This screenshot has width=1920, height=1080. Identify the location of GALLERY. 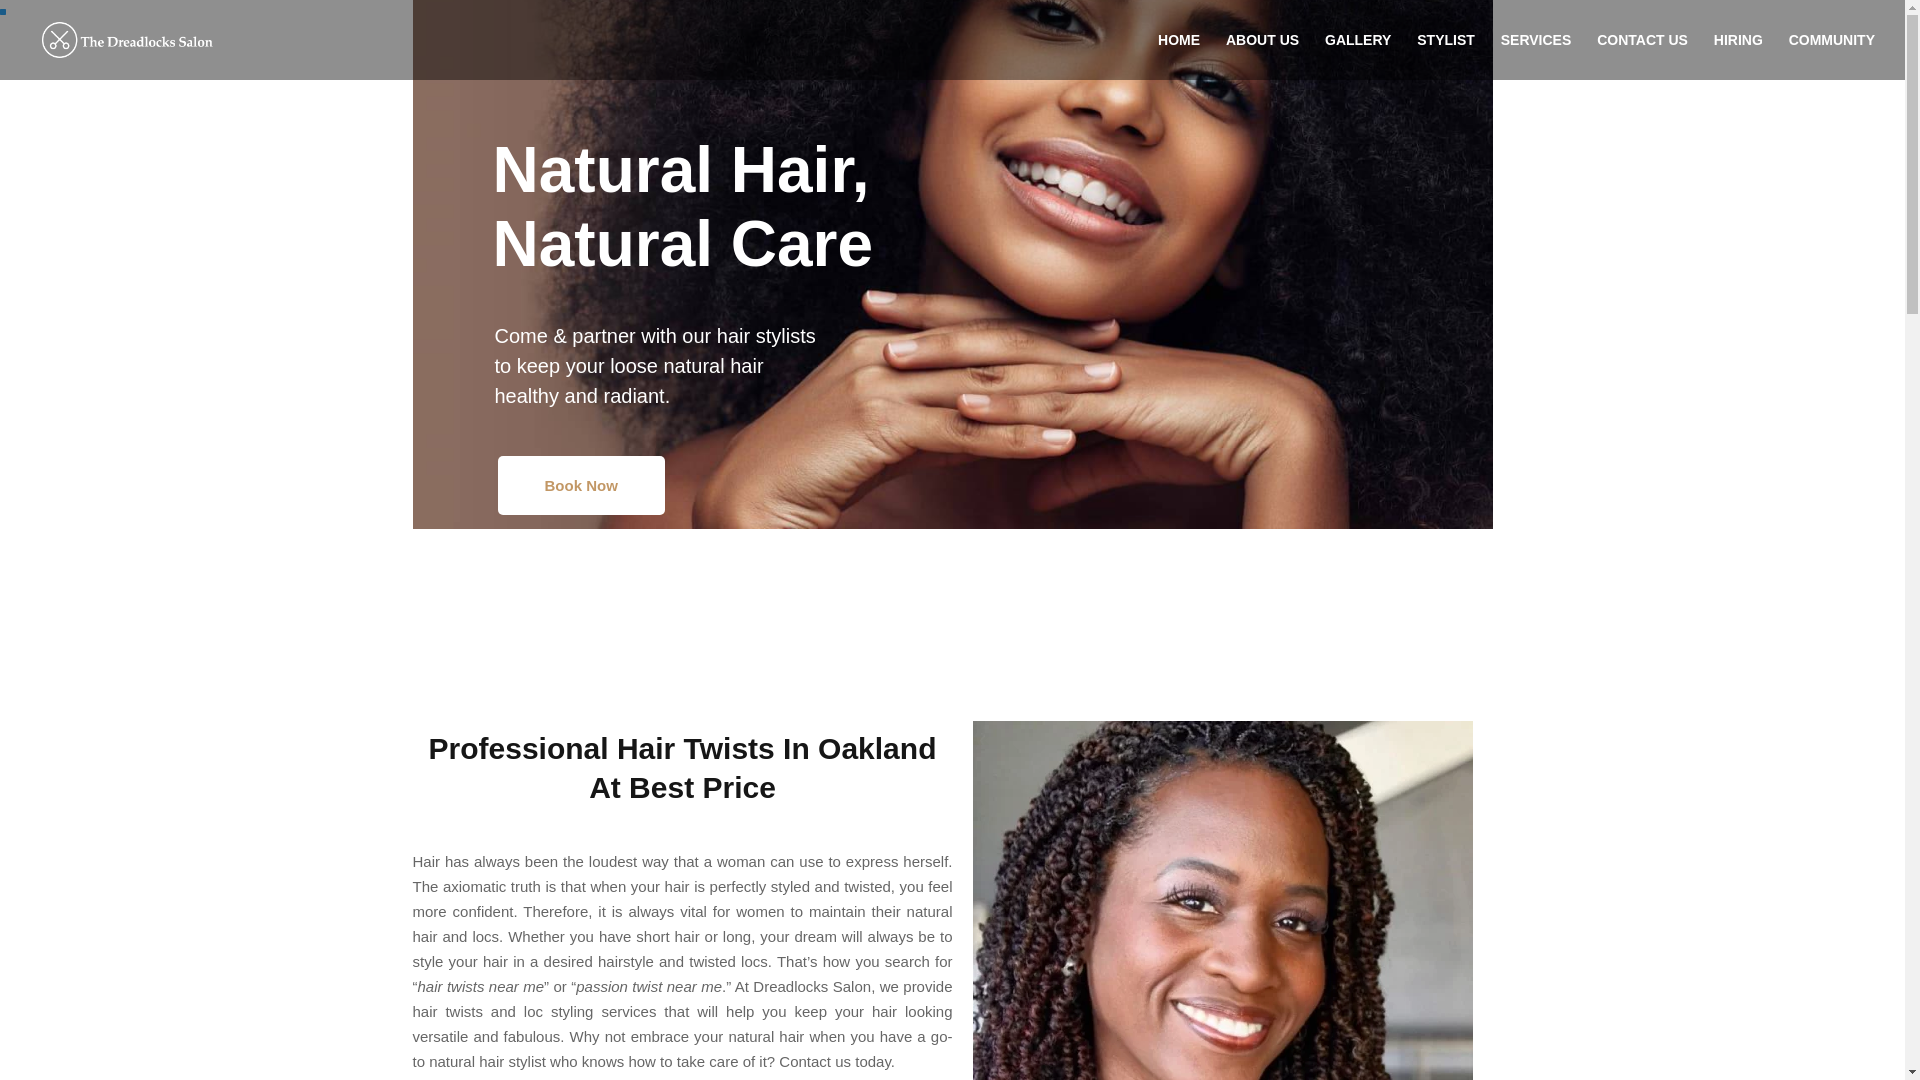
(1357, 56).